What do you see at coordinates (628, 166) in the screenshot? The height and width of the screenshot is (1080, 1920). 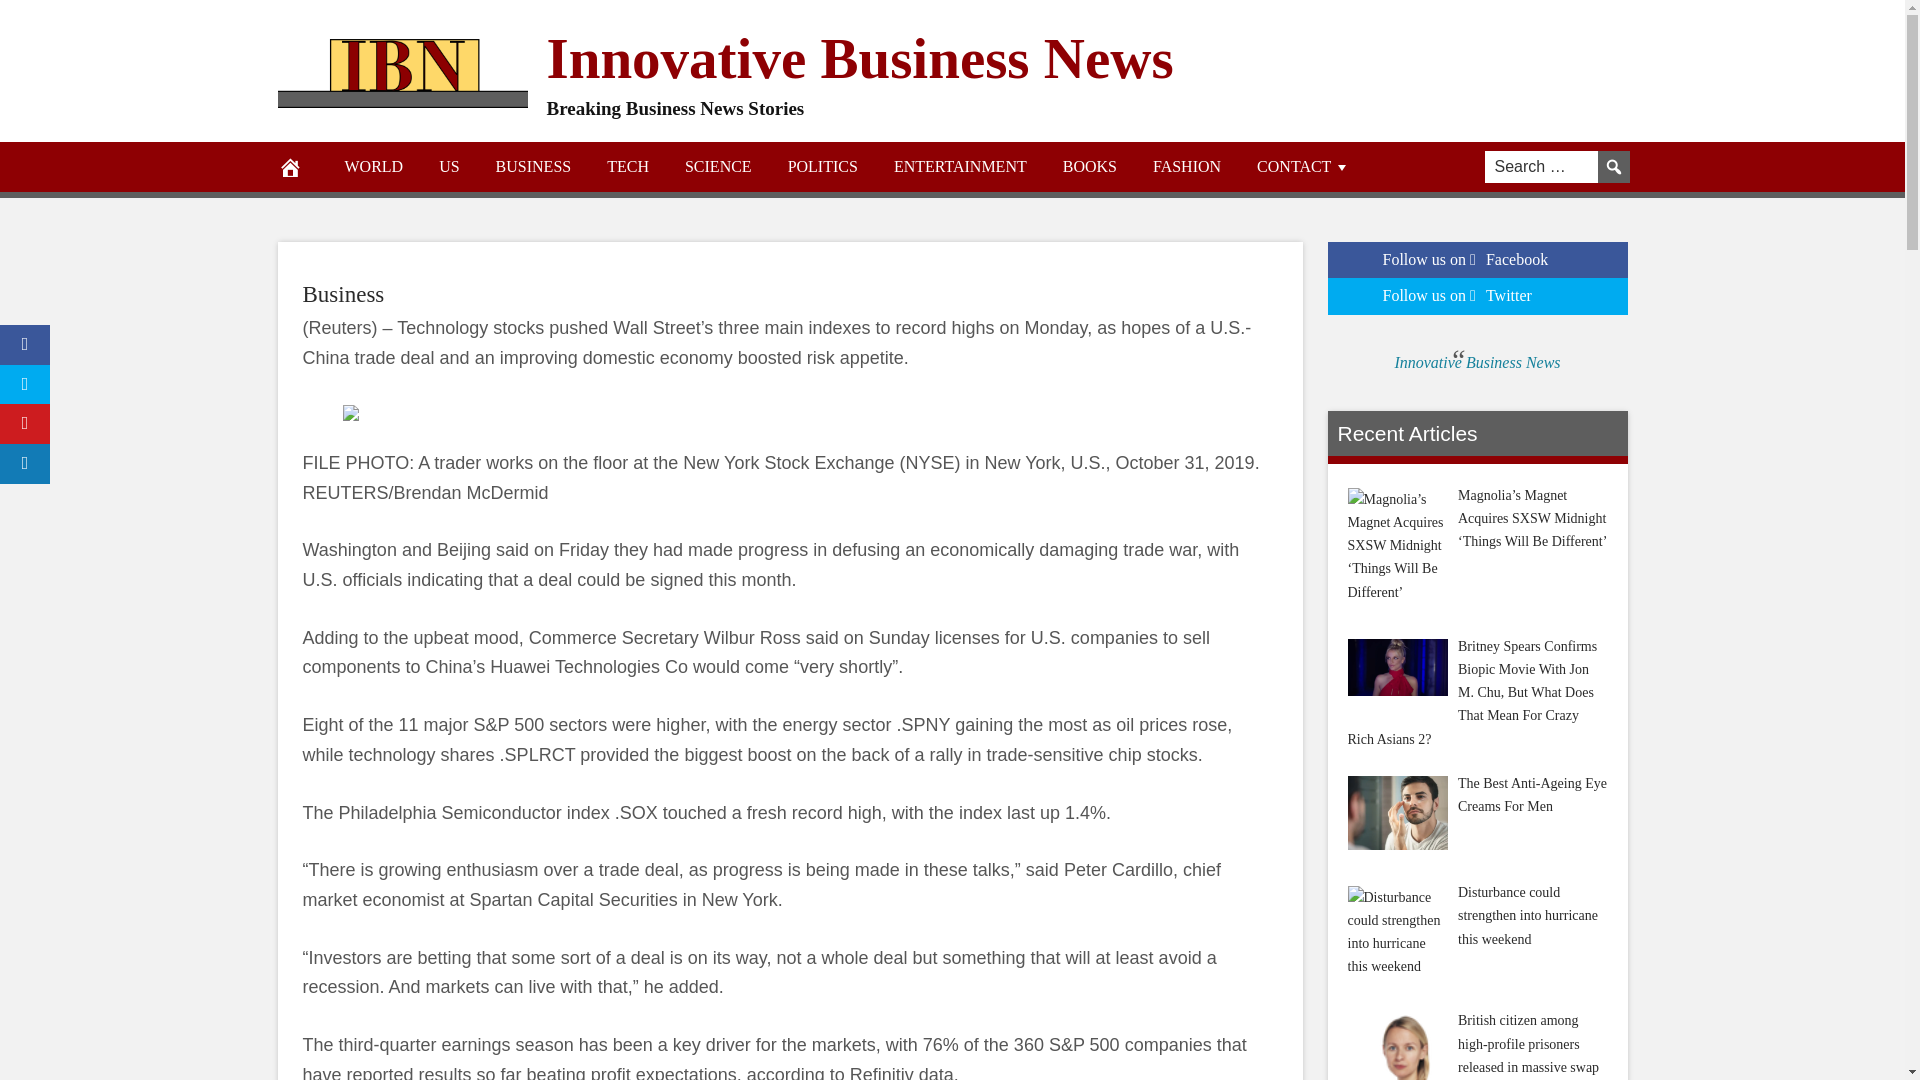 I see `TECH` at bounding box center [628, 166].